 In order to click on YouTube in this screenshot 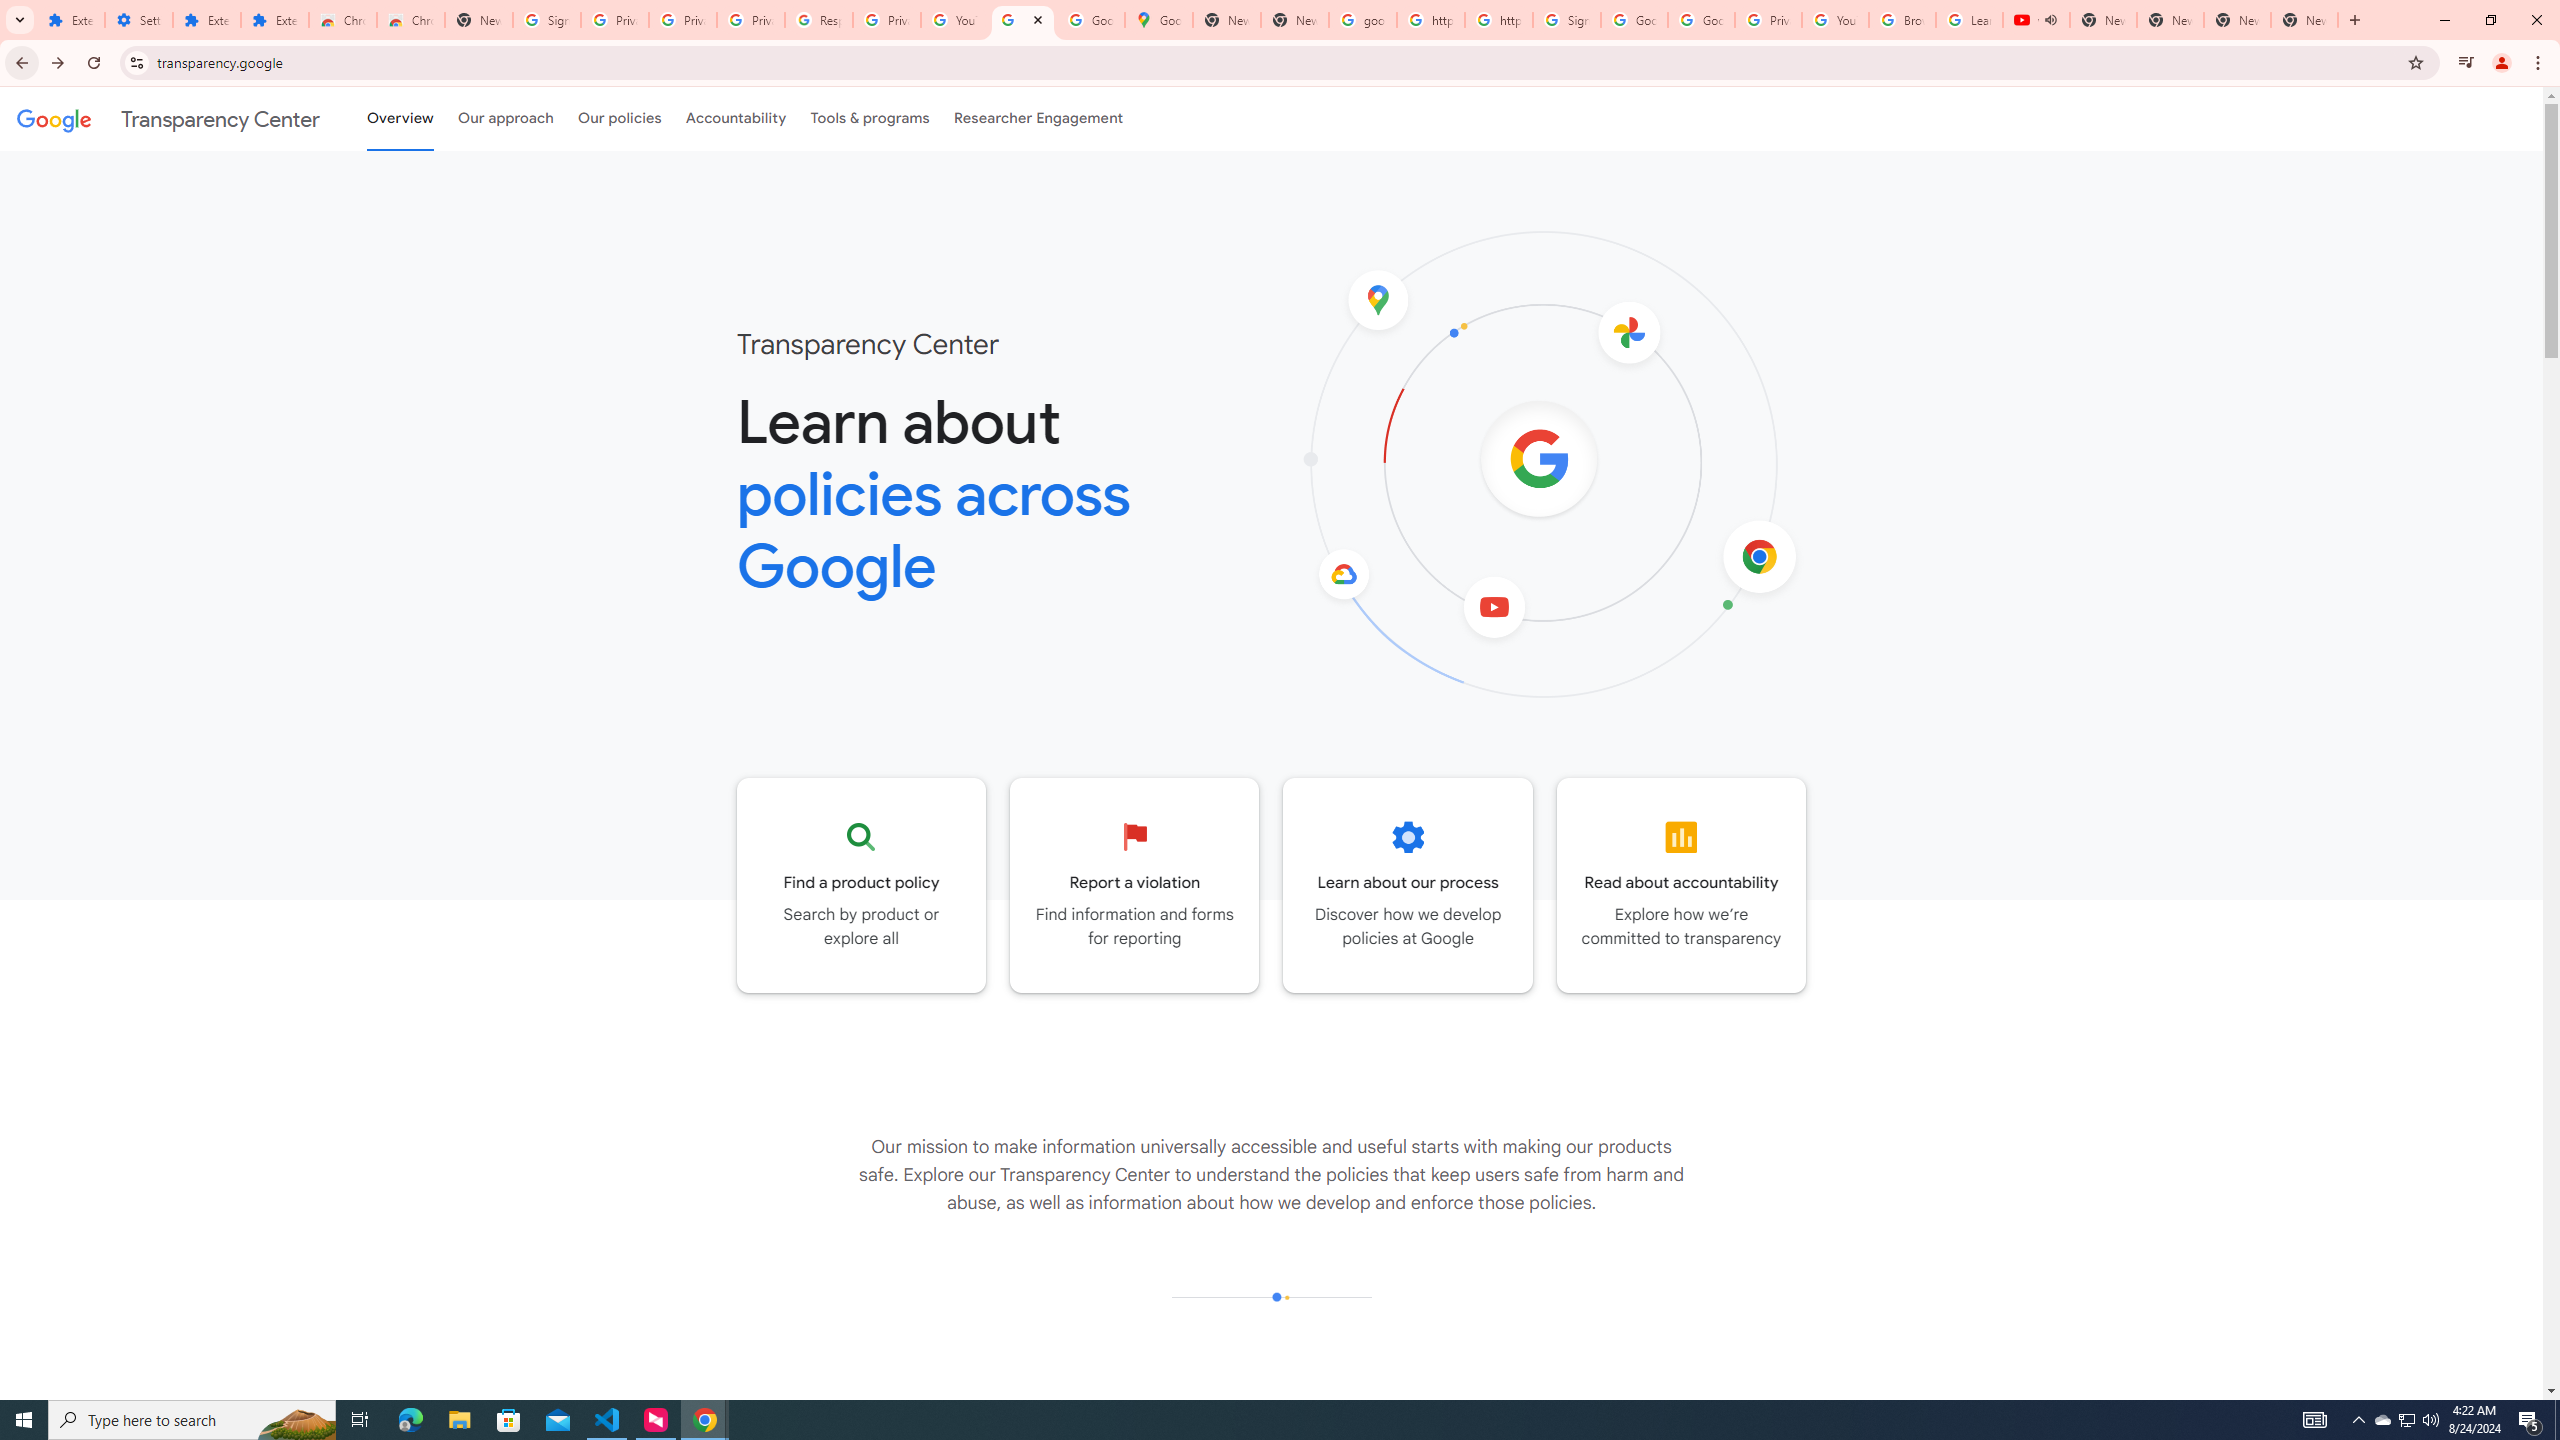, I will do `click(954, 20)`.